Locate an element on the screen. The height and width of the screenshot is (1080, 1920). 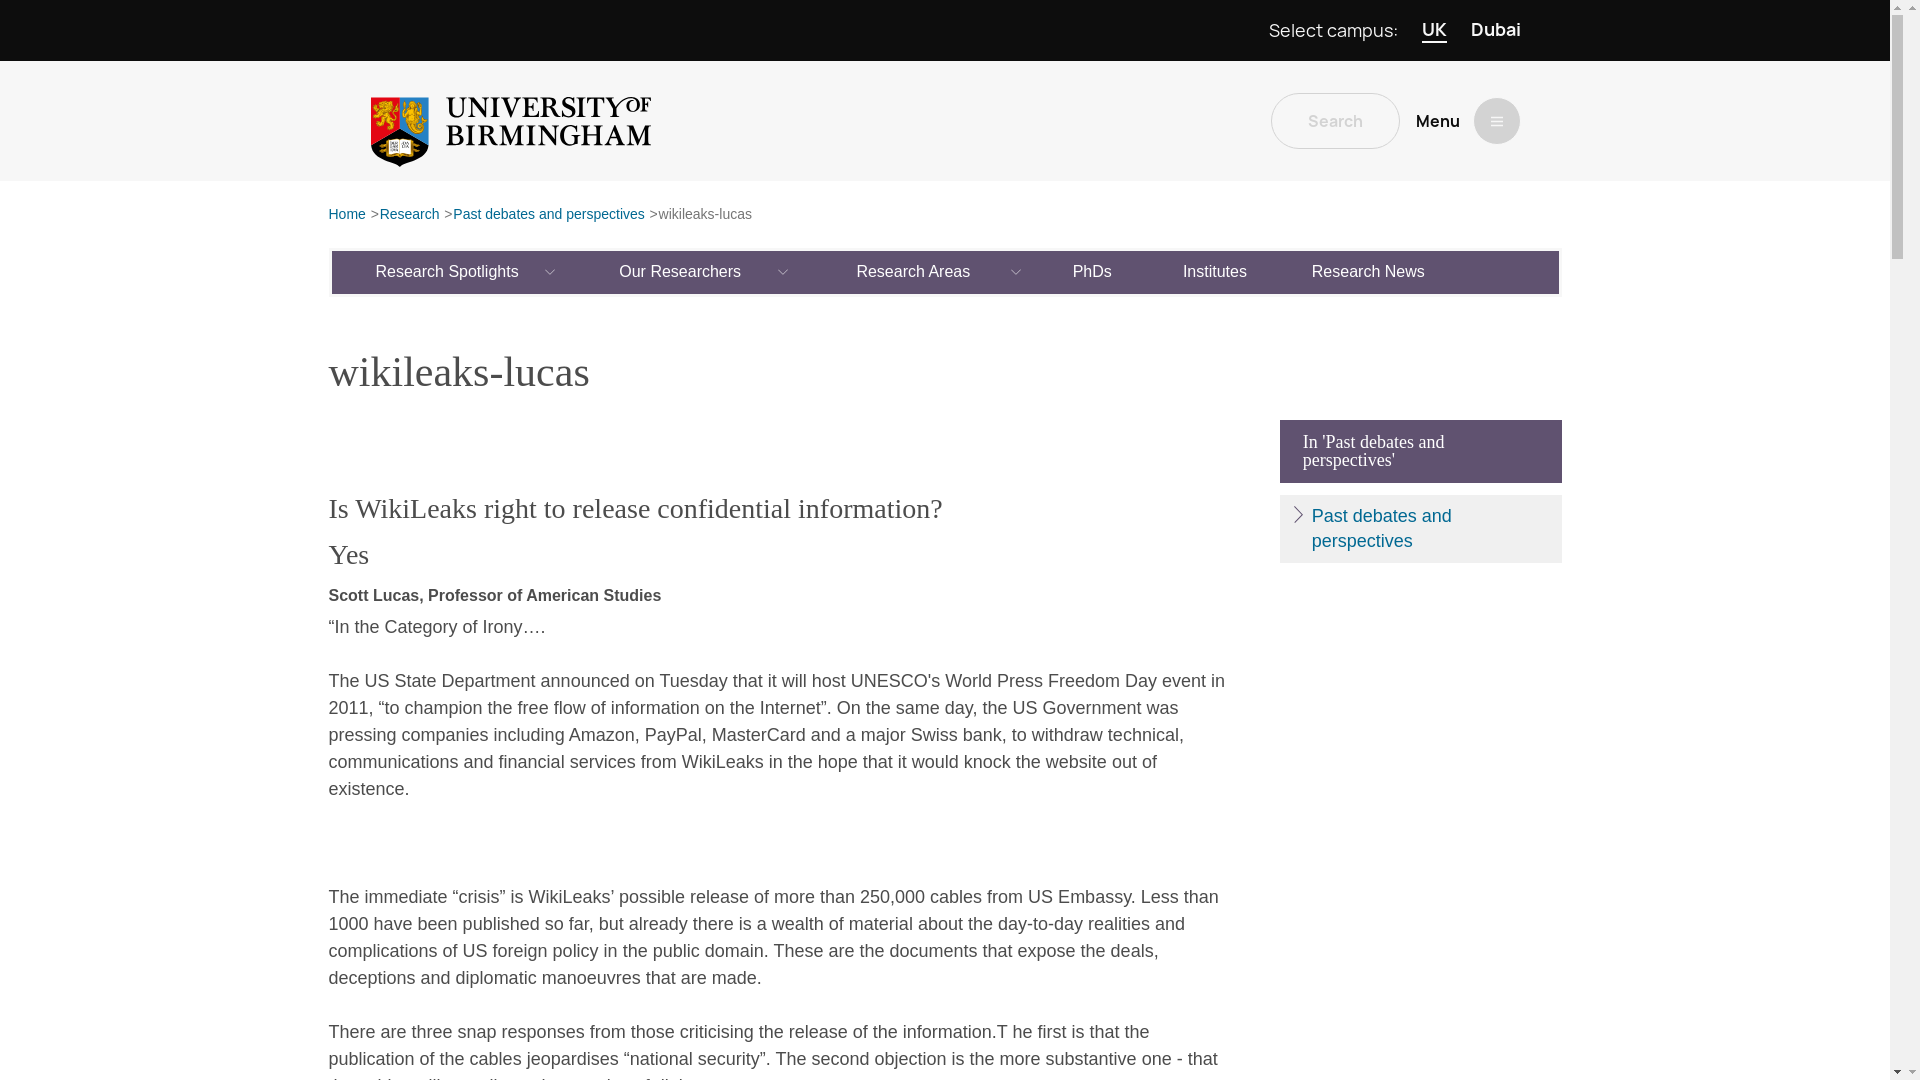
UK is located at coordinates (1434, 30).